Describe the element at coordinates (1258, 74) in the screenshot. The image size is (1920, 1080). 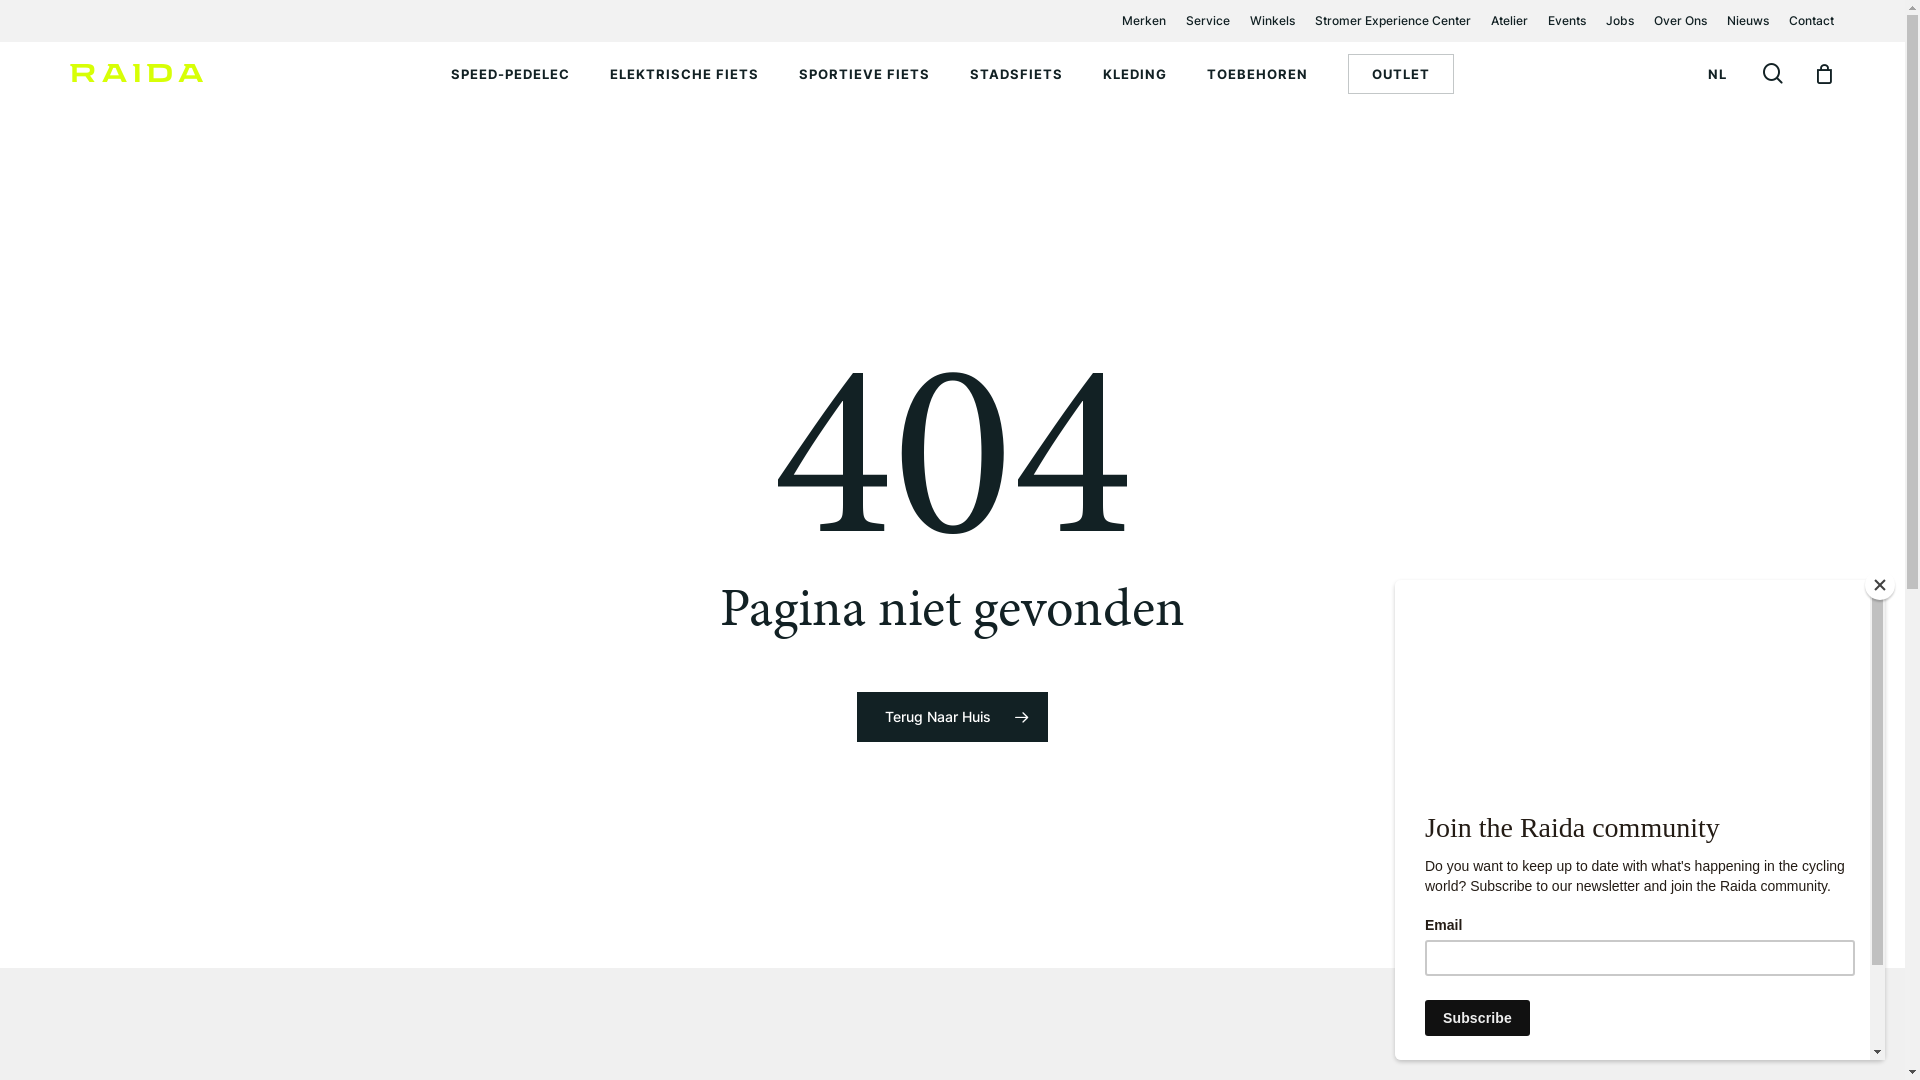
I see `TOEBEHOREN` at that location.